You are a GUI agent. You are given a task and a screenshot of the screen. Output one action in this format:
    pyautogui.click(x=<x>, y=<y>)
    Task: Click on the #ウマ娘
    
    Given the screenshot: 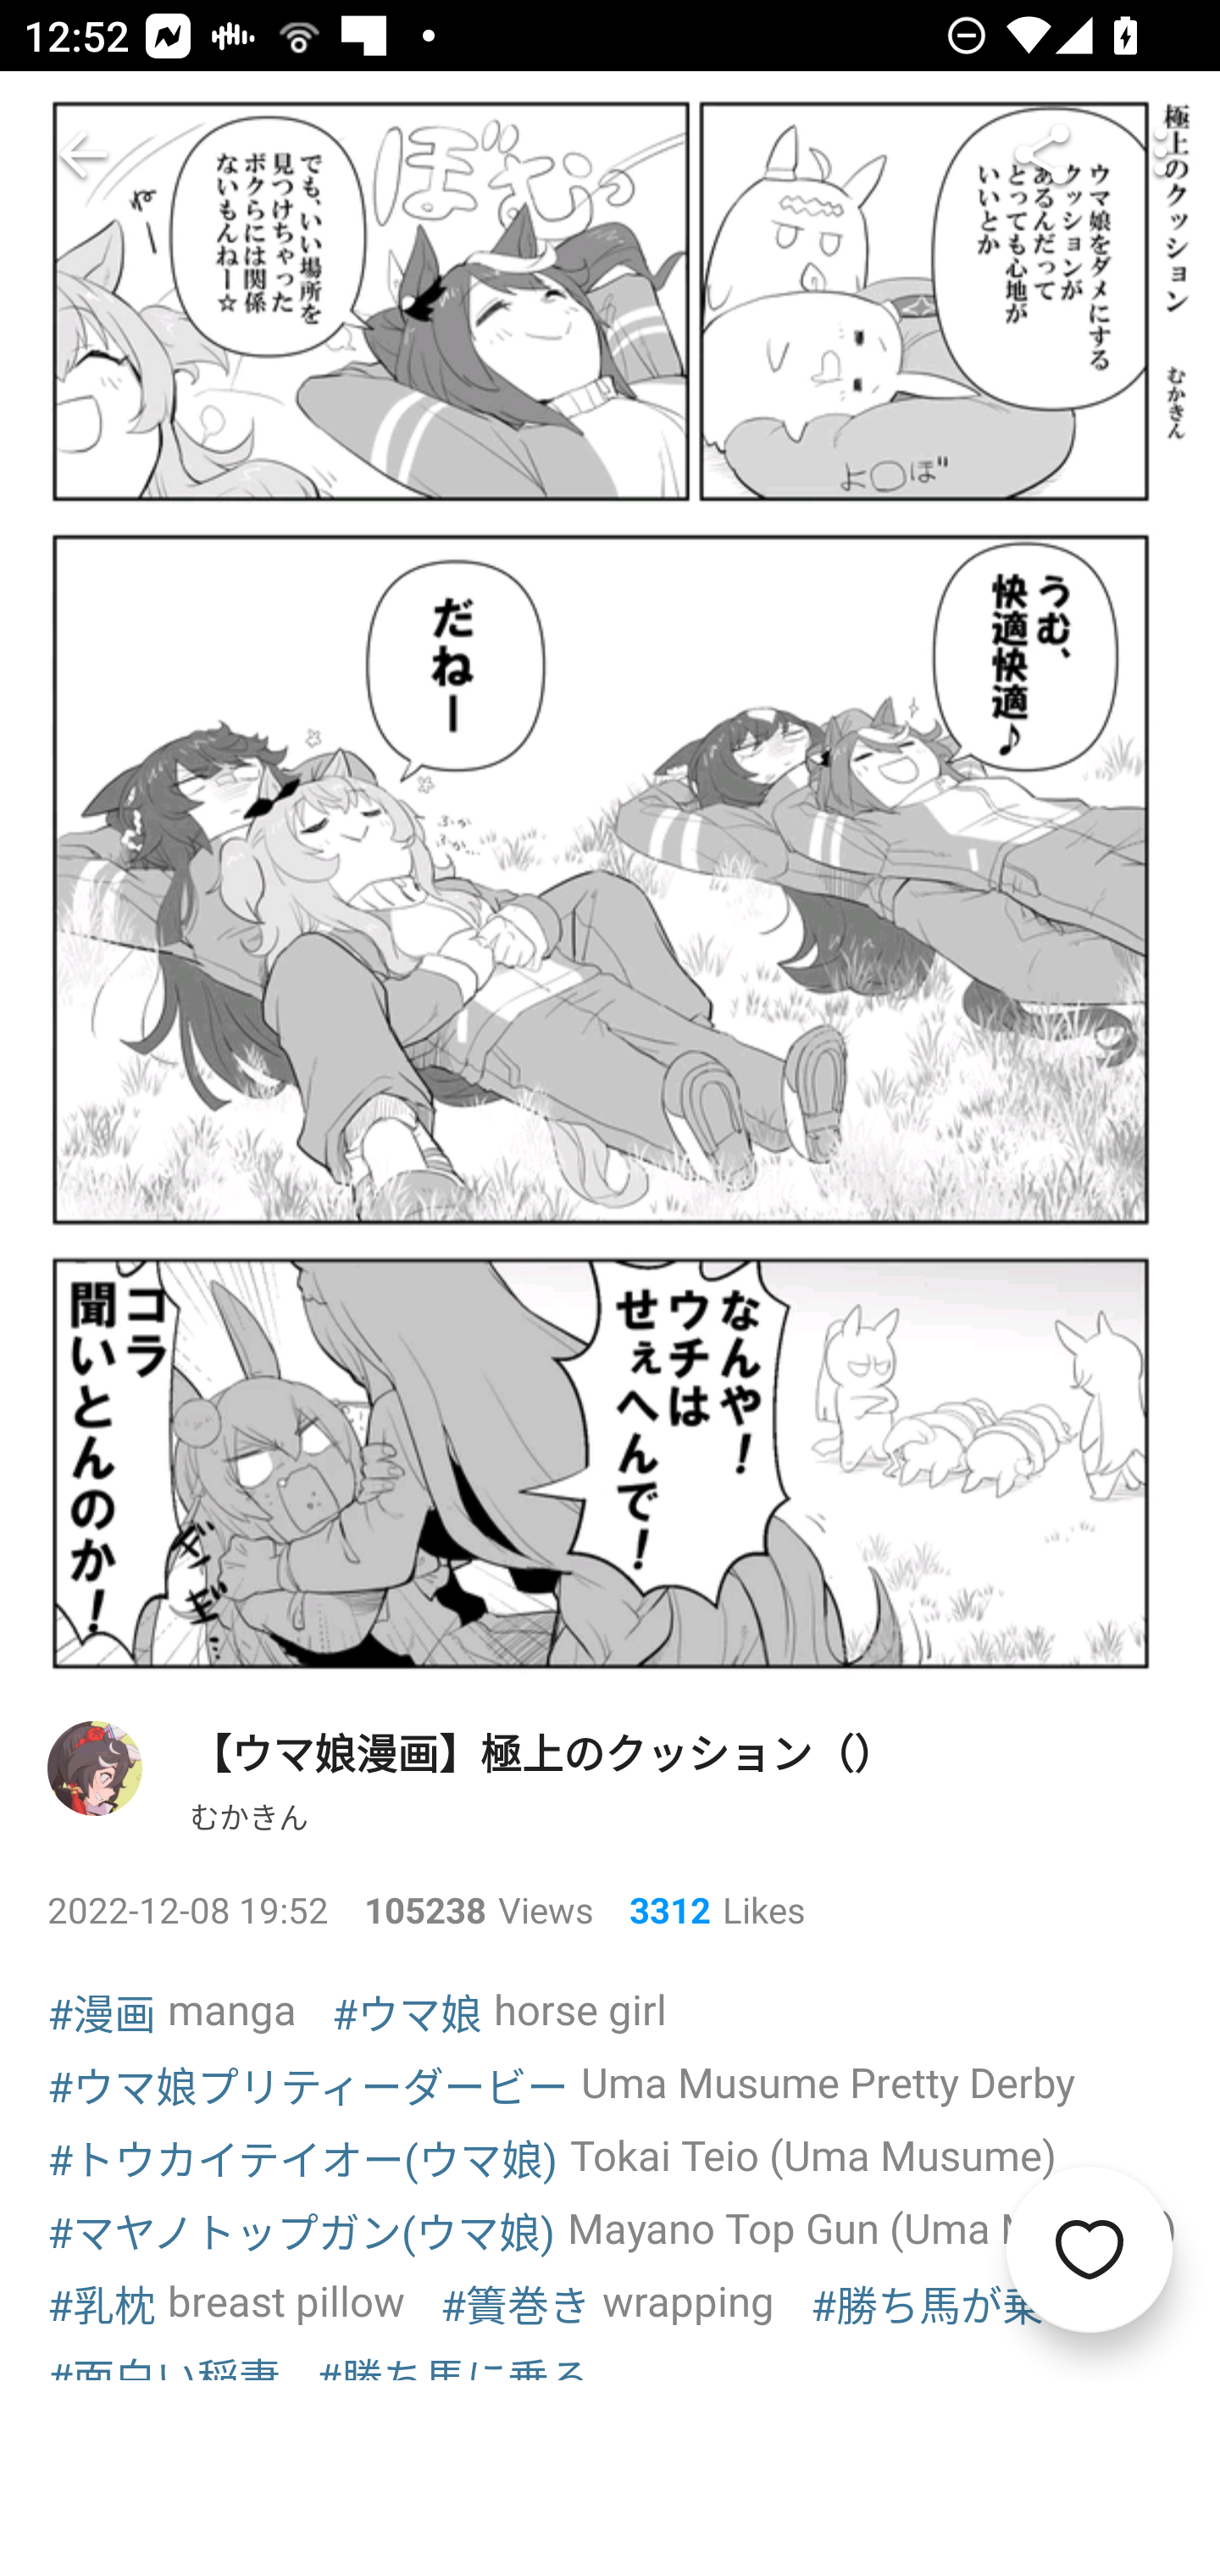 What is the action you would take?
    pyautogui.click(x=407, y=2012)
    